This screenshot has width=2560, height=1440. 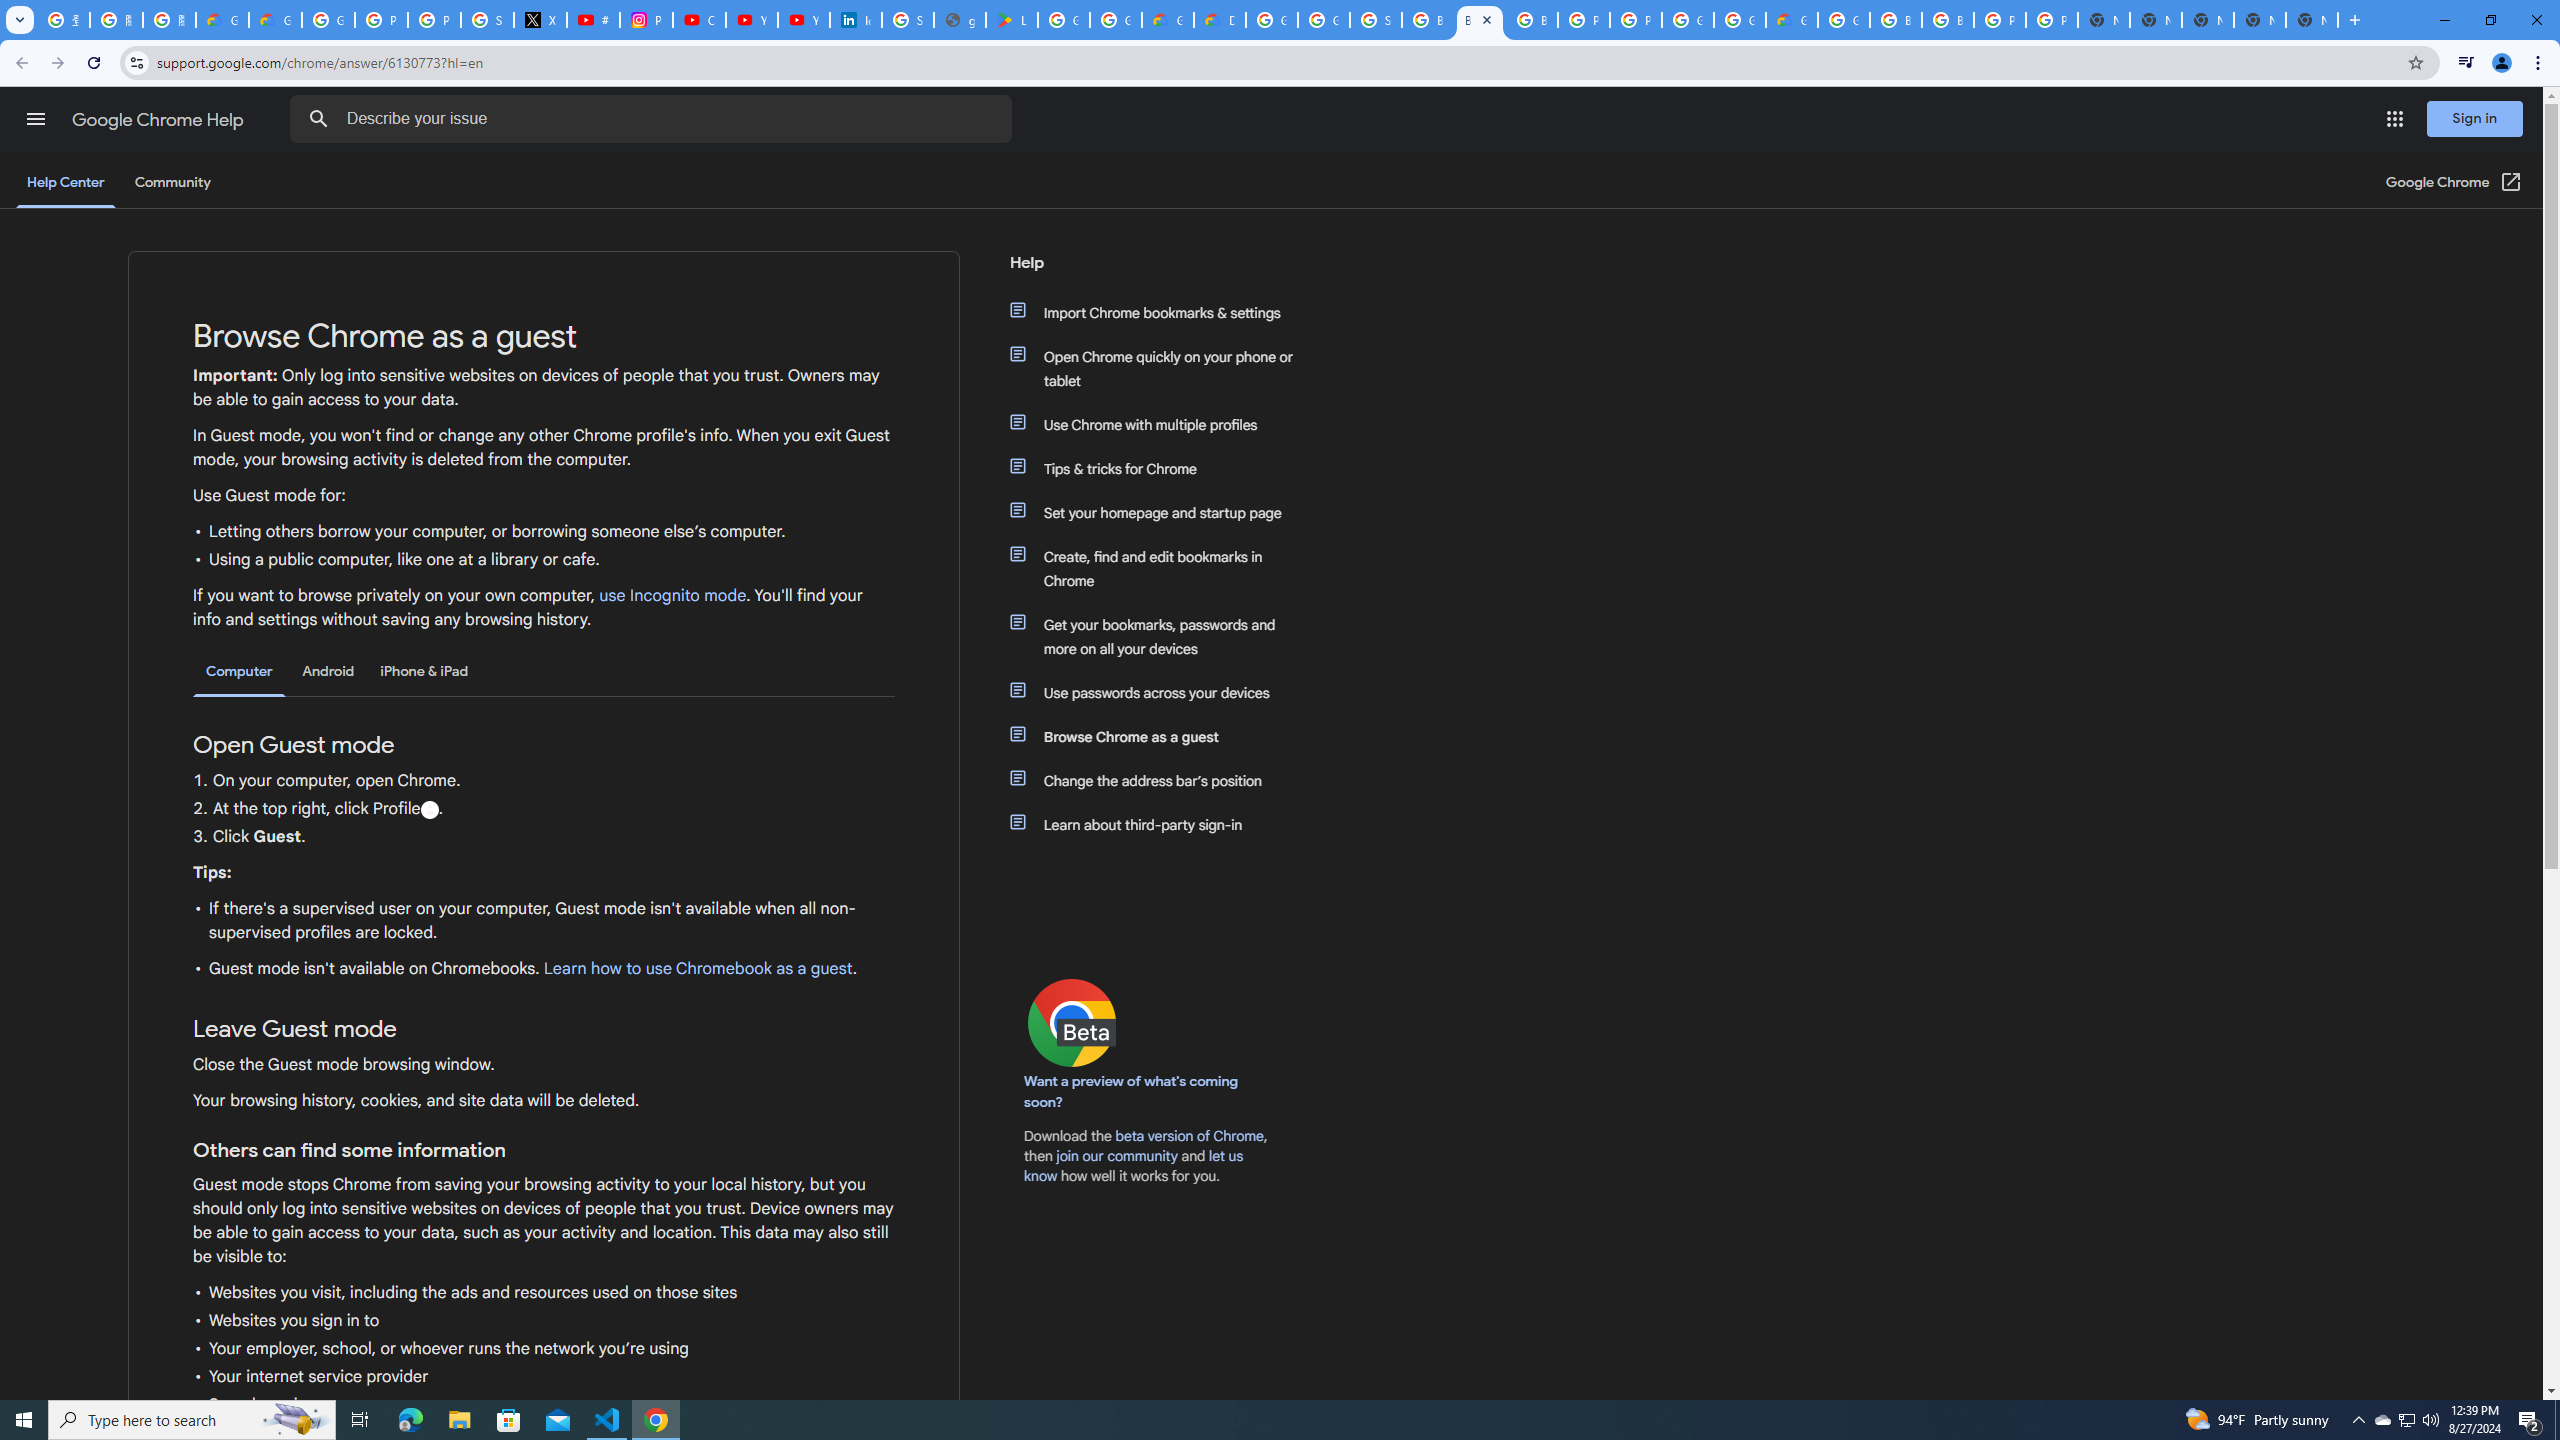 I want to click on Sign in, so click(x=2475, y=118).